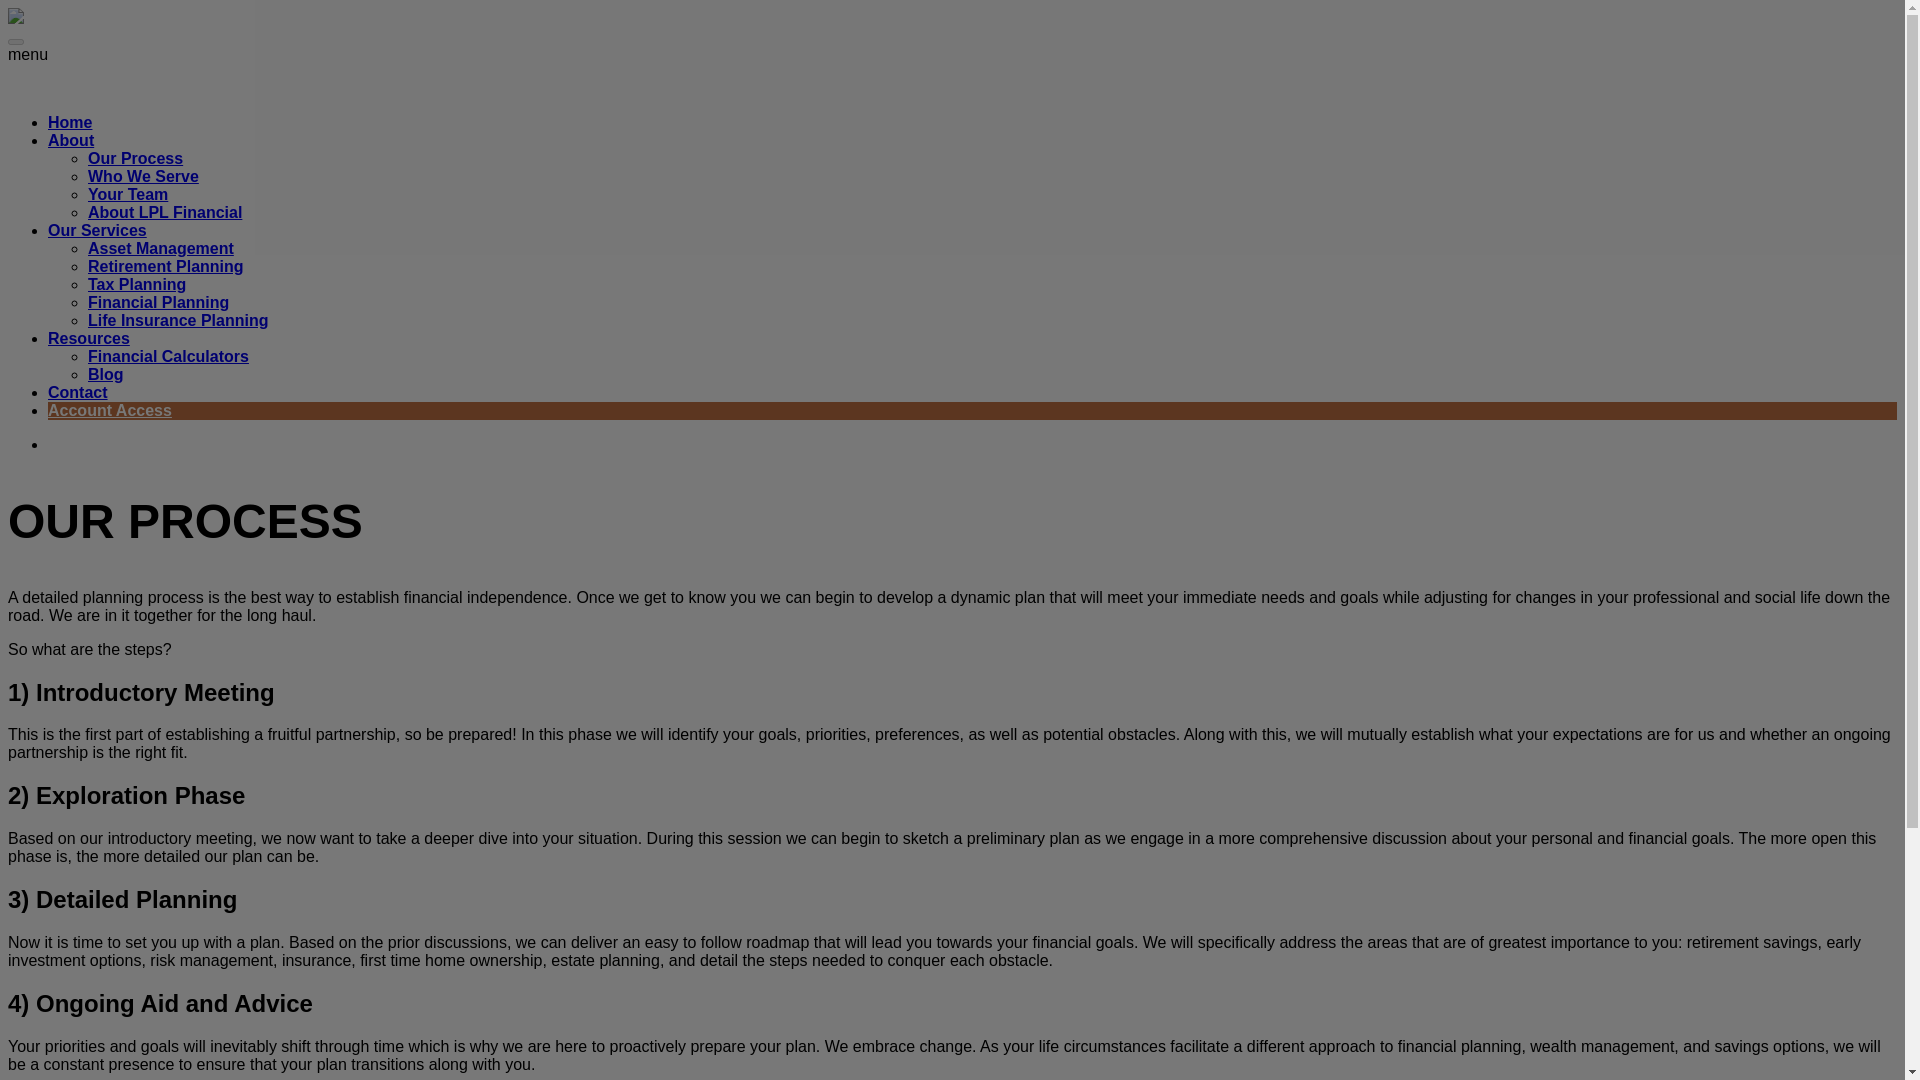 The image size is (1920, 1080). Describe the element at coordinates (89, 338) in the screenshot. I see `Resources` at that location.